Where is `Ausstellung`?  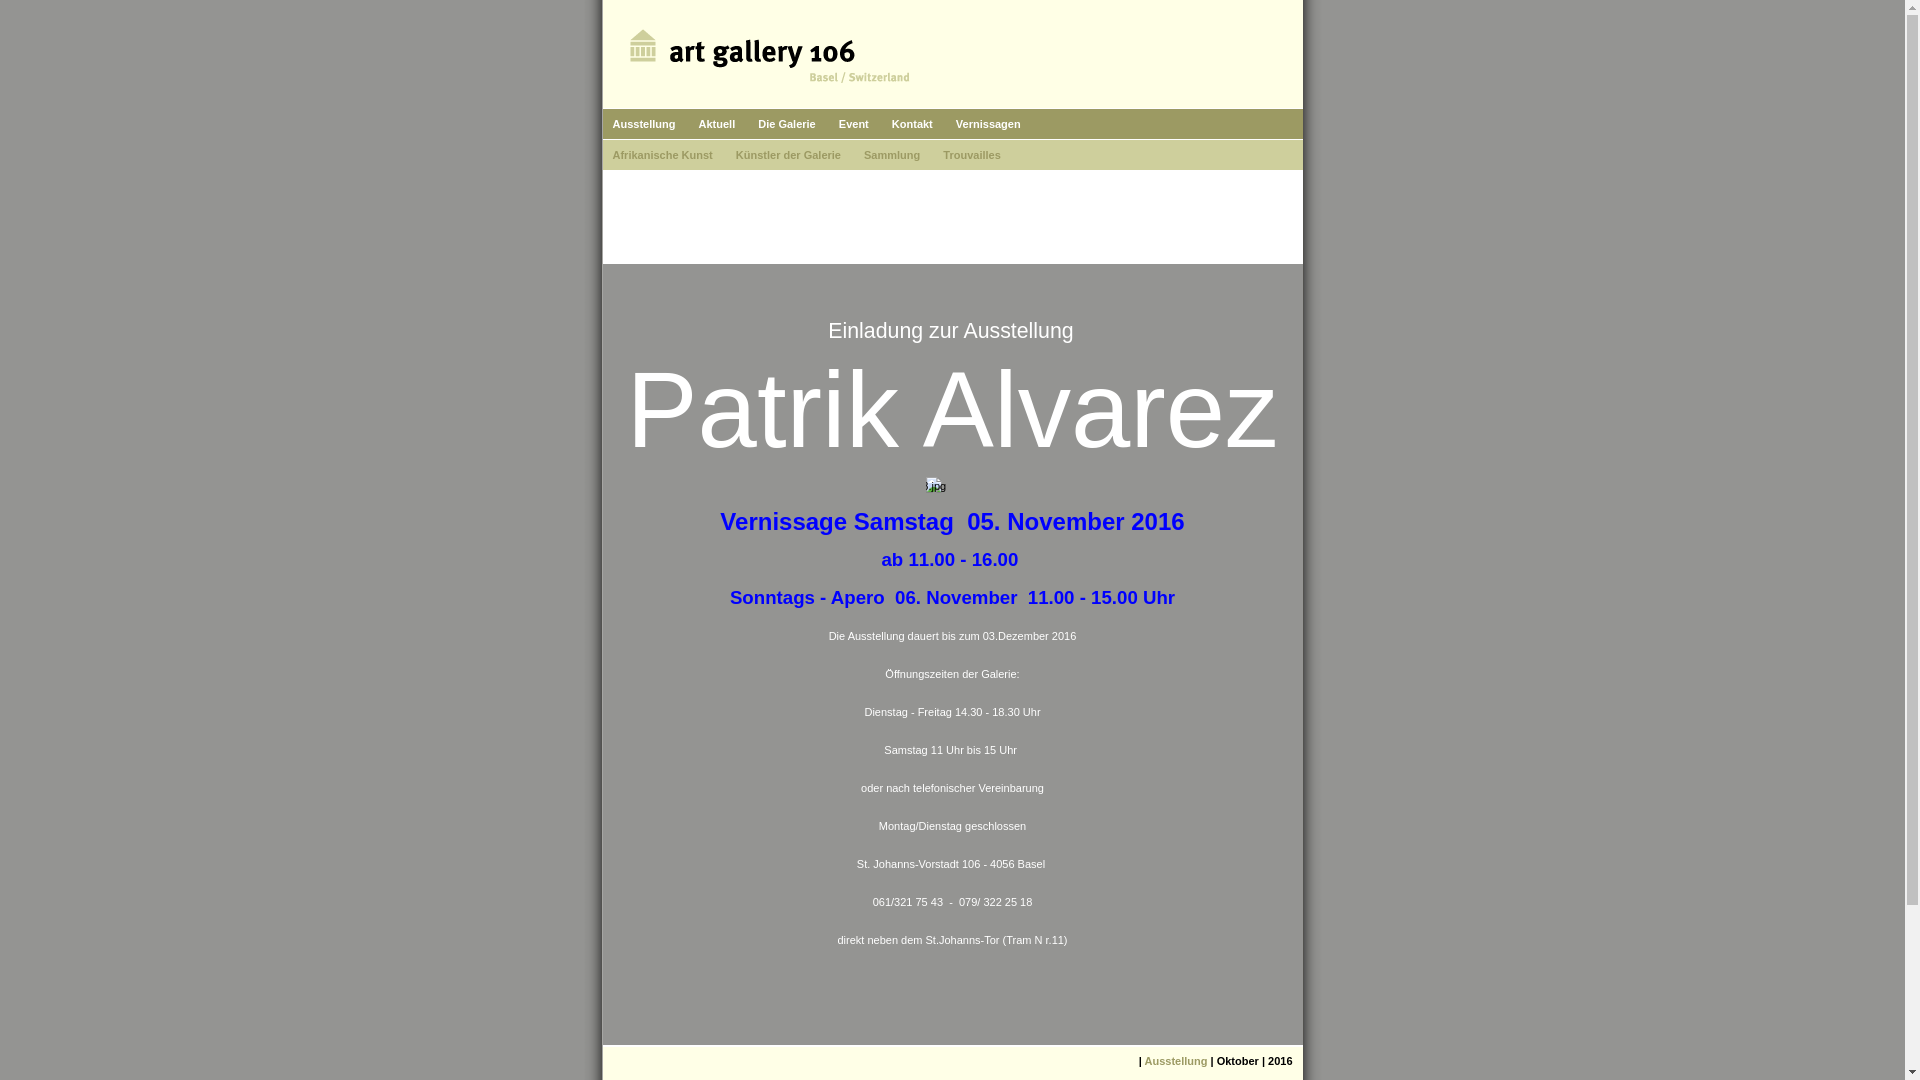
Ausstellung is located at coordinates (1176, 1061).